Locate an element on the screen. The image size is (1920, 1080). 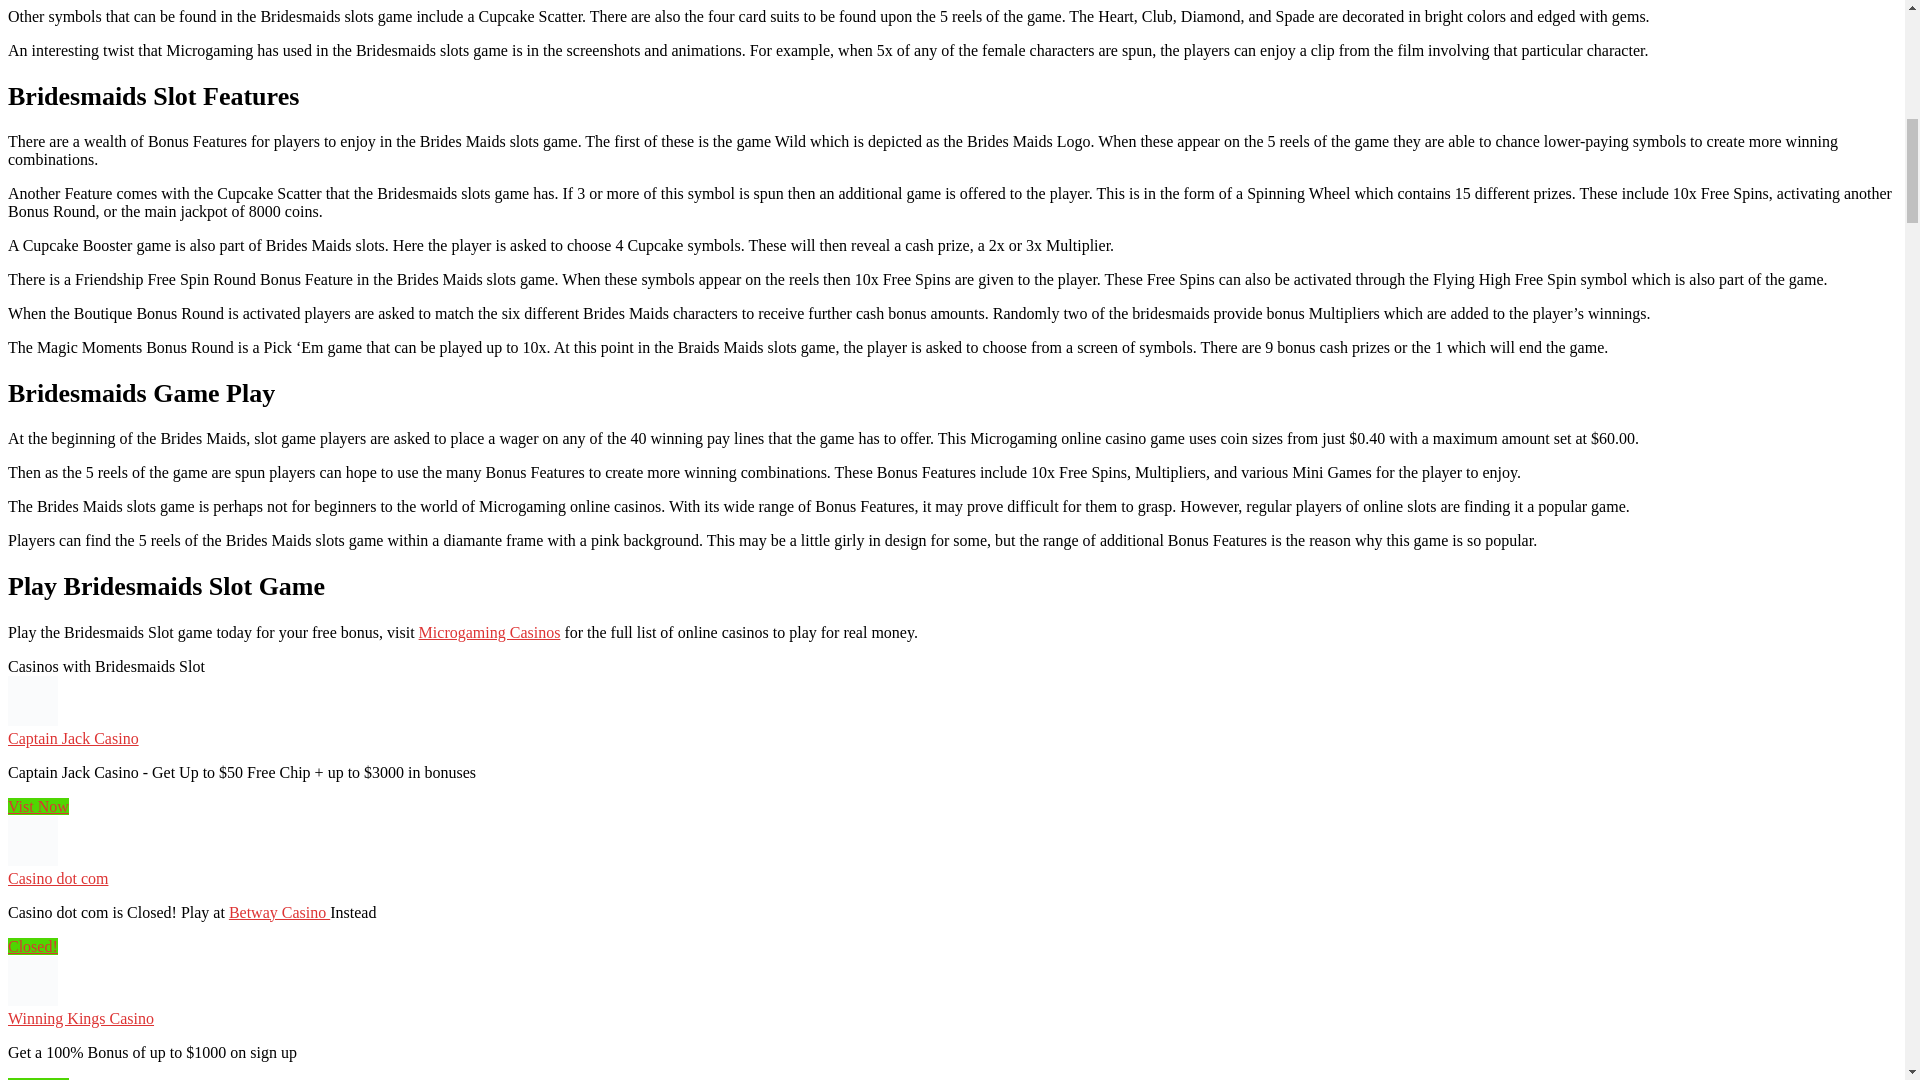
Microgaming Casinos is located at coordinates (489, 632).